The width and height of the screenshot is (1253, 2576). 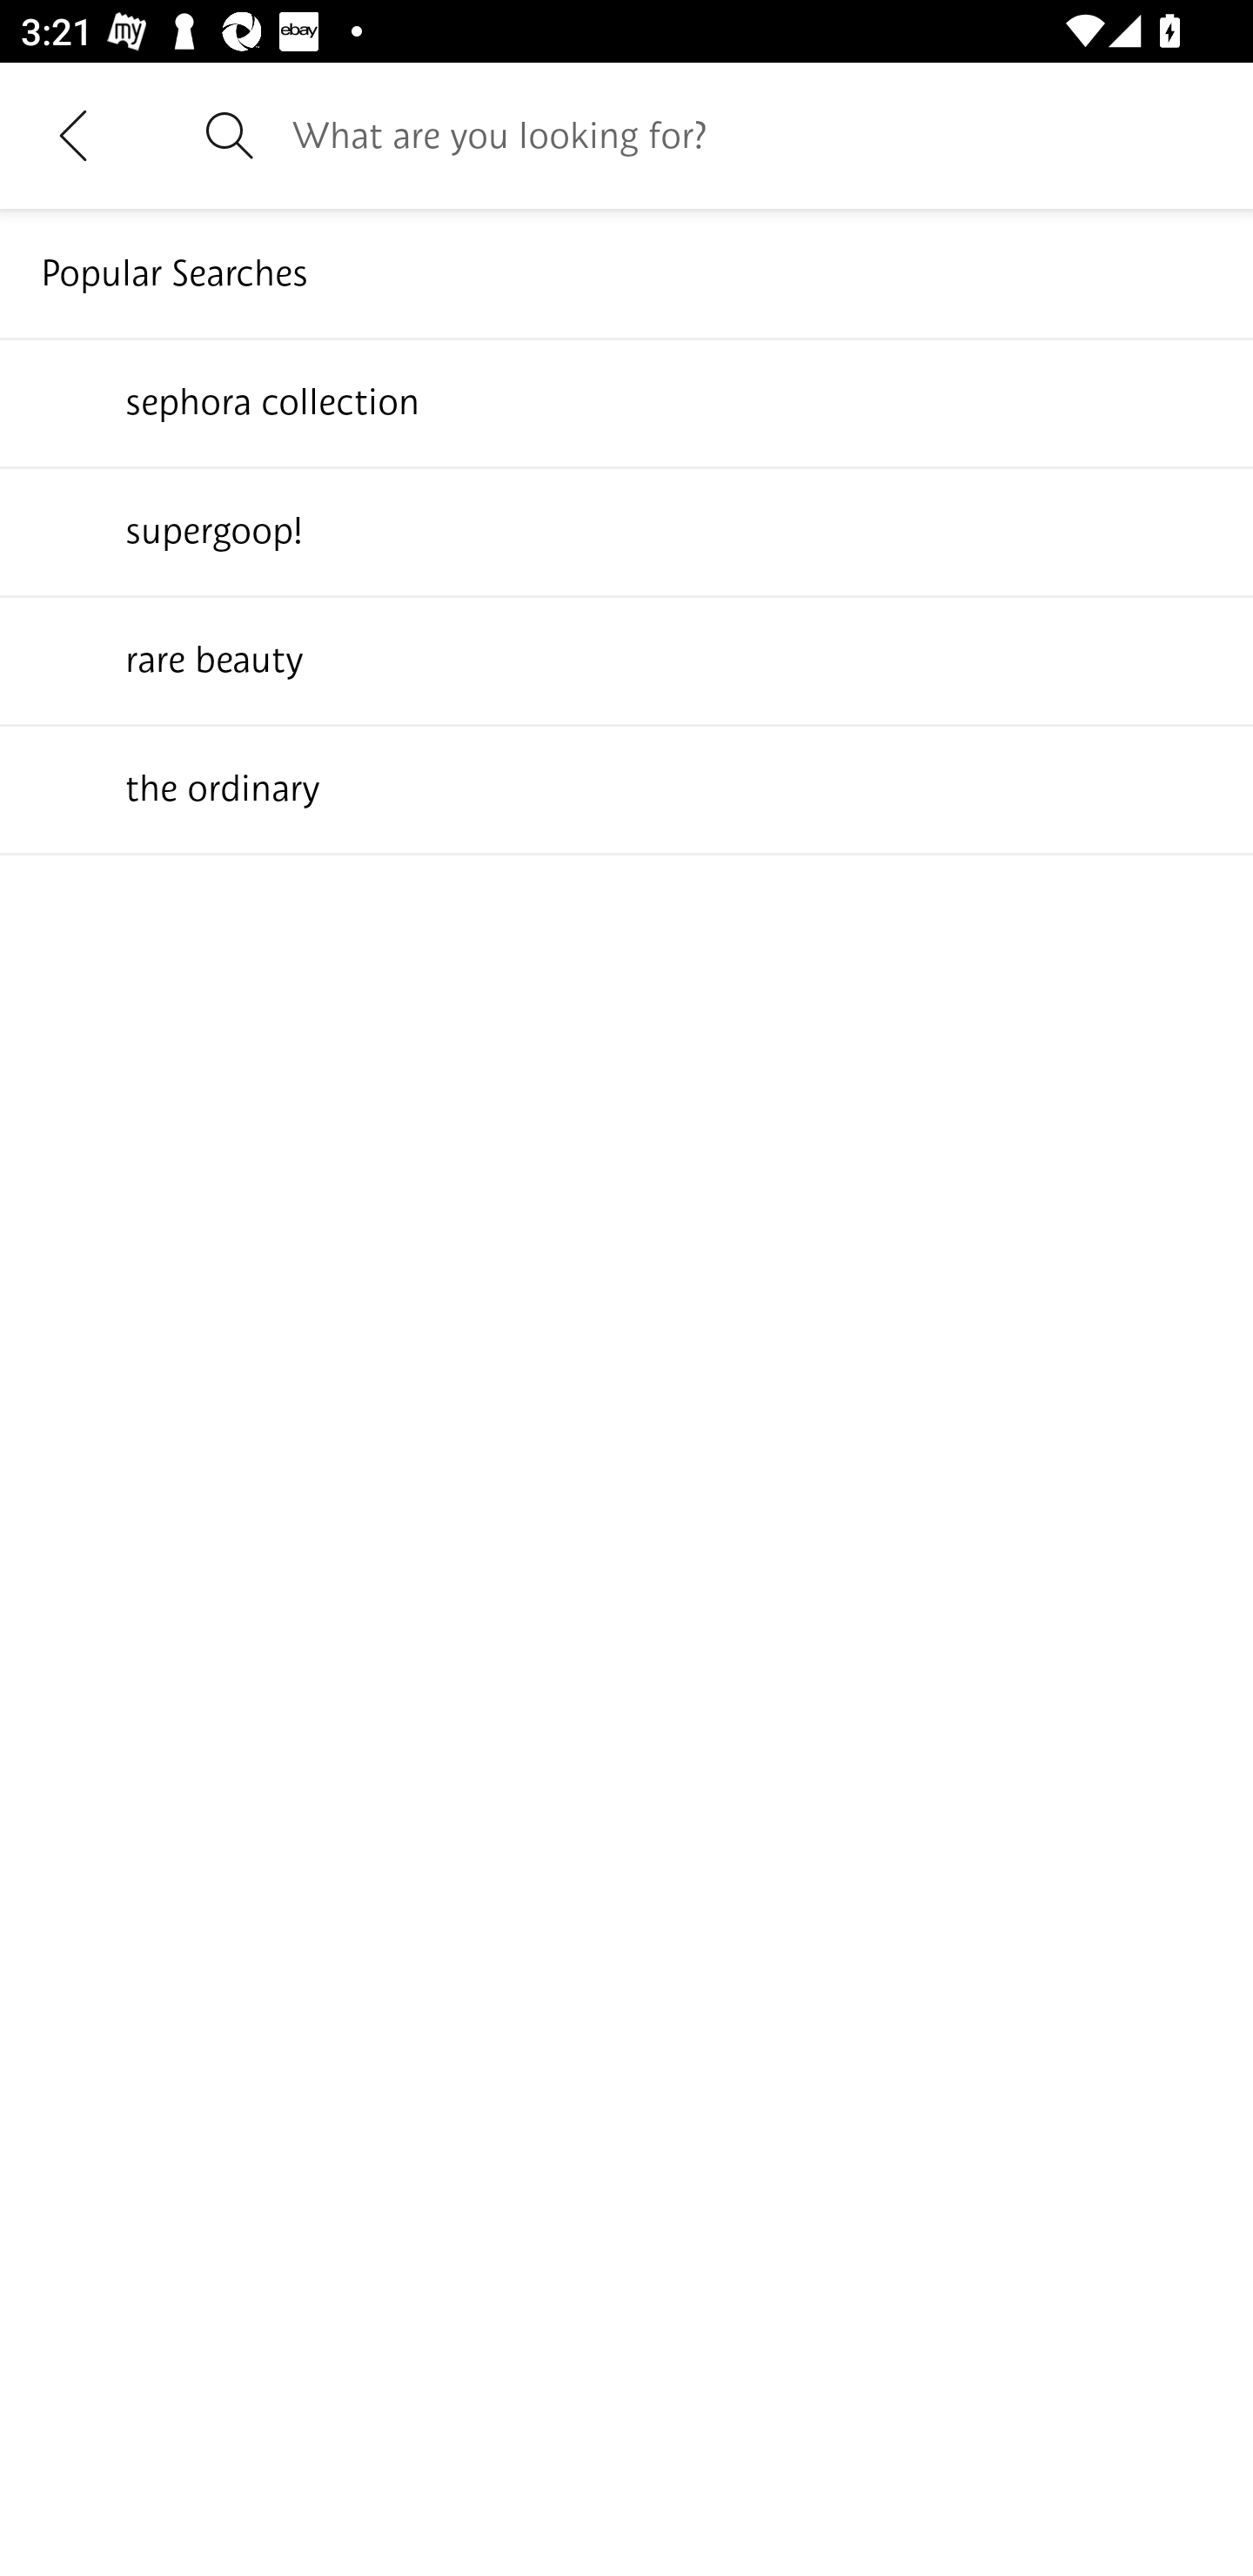 What do you see at coordinates (752, 135) in the screenshot?
I see `What are you looking for?` at bounding box center [752, 135].